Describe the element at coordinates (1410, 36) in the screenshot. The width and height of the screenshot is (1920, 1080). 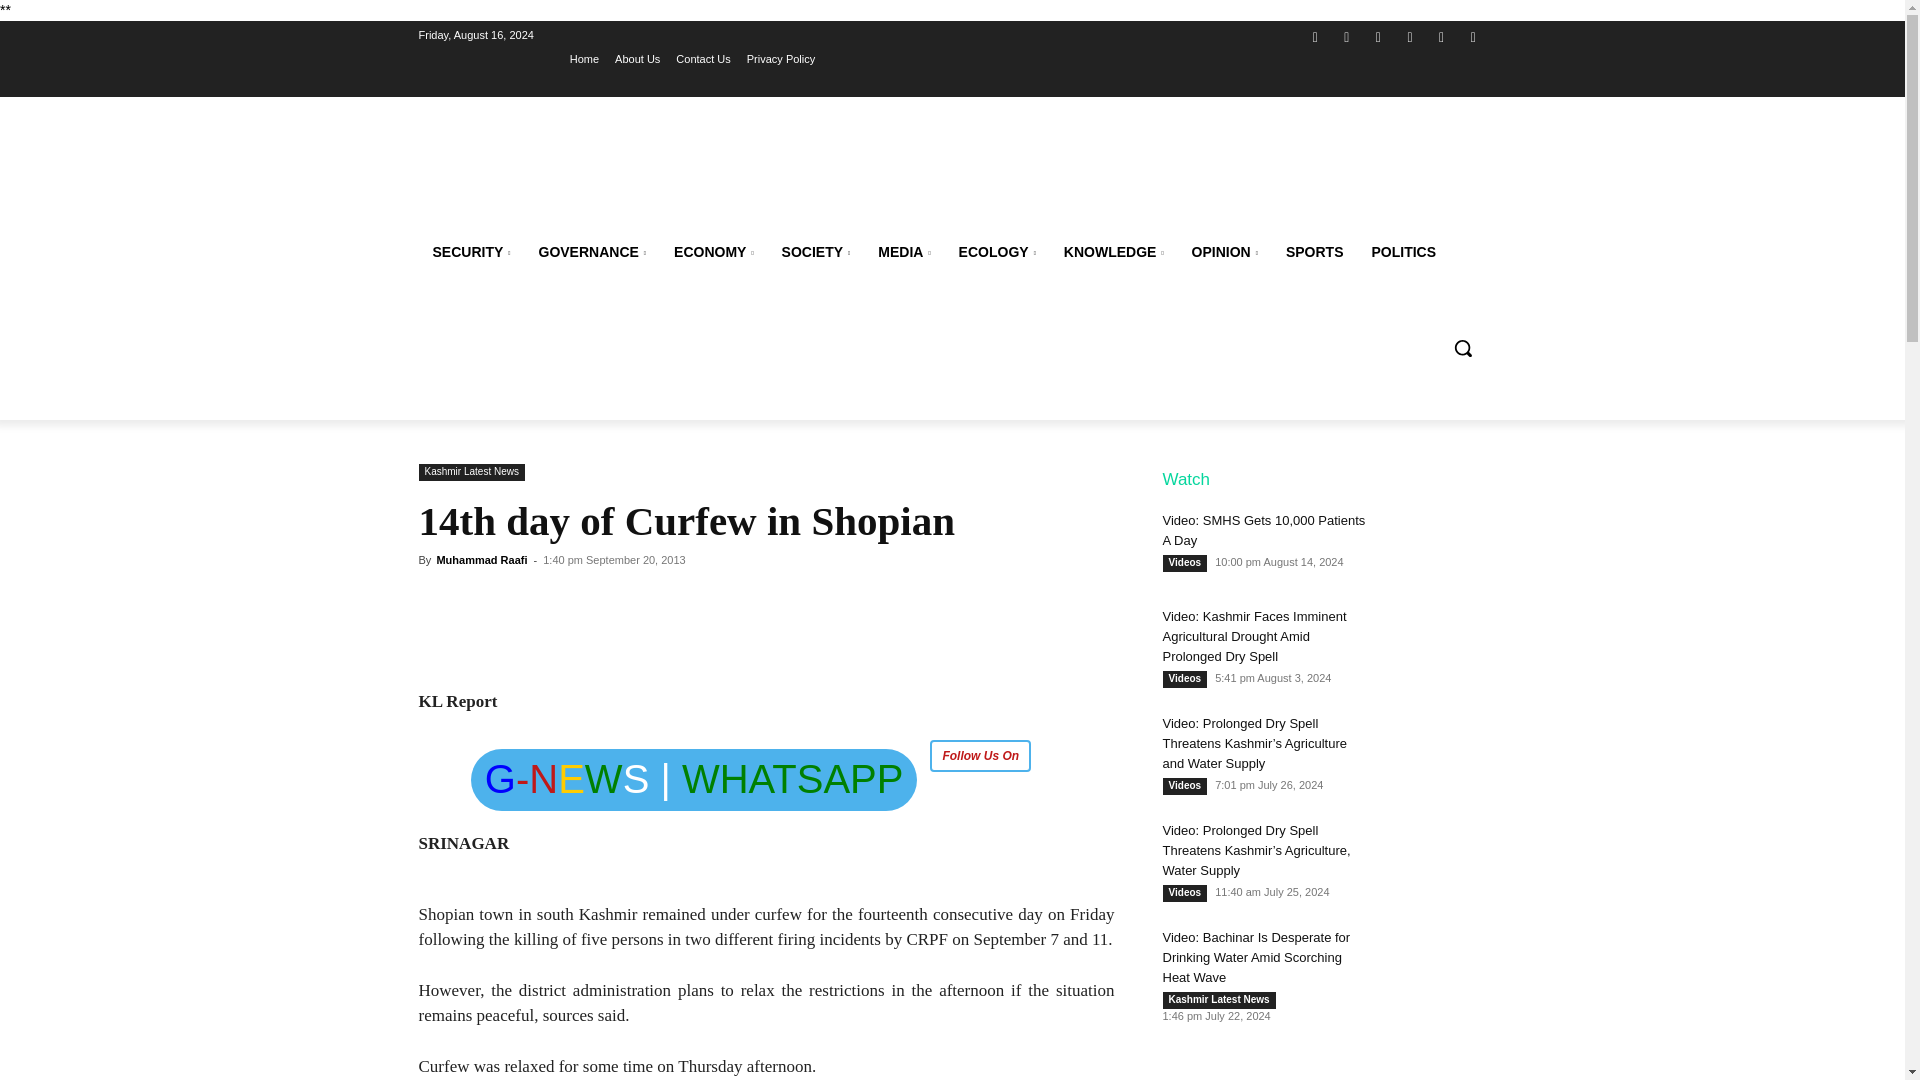
I see `Website` at that location.